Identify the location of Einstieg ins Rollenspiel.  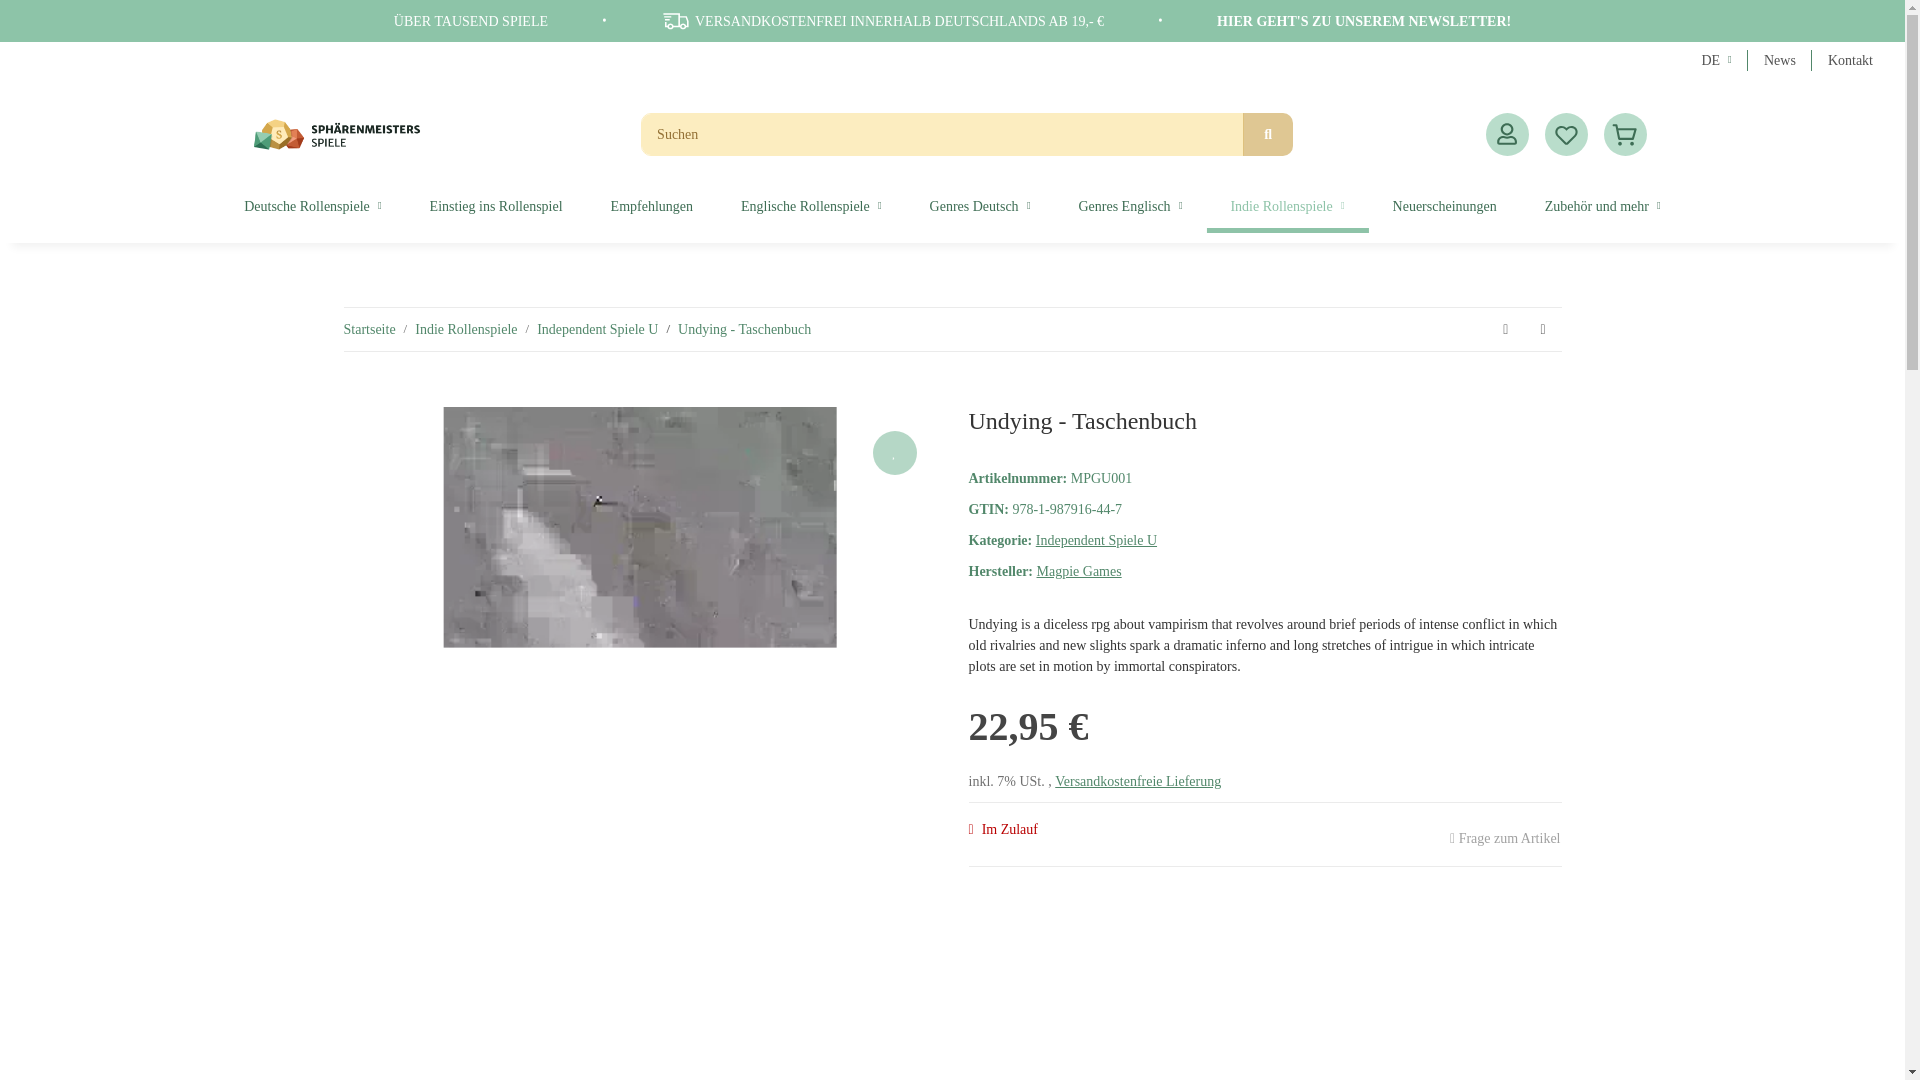
(496, 206).